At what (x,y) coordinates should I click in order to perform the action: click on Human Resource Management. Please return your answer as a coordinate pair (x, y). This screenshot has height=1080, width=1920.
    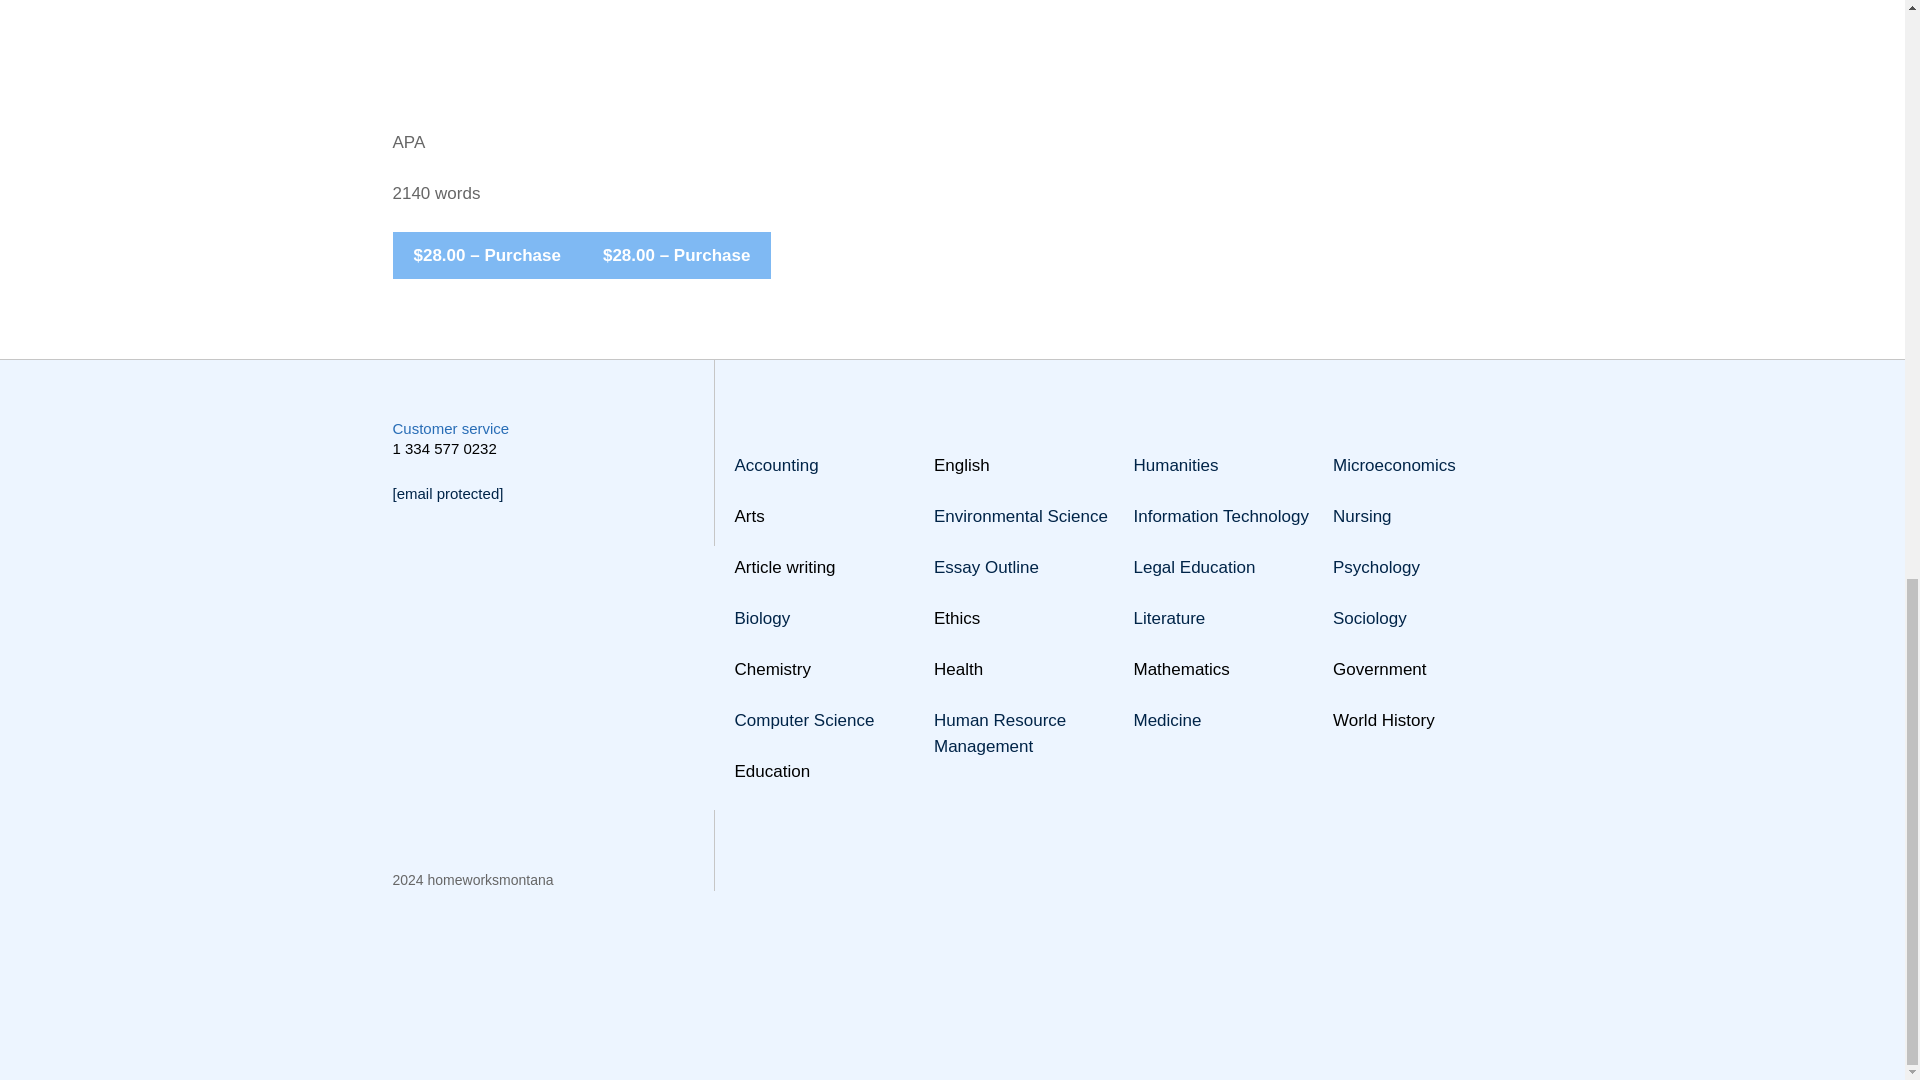
    Looking at the image, I should click on (999, 733).